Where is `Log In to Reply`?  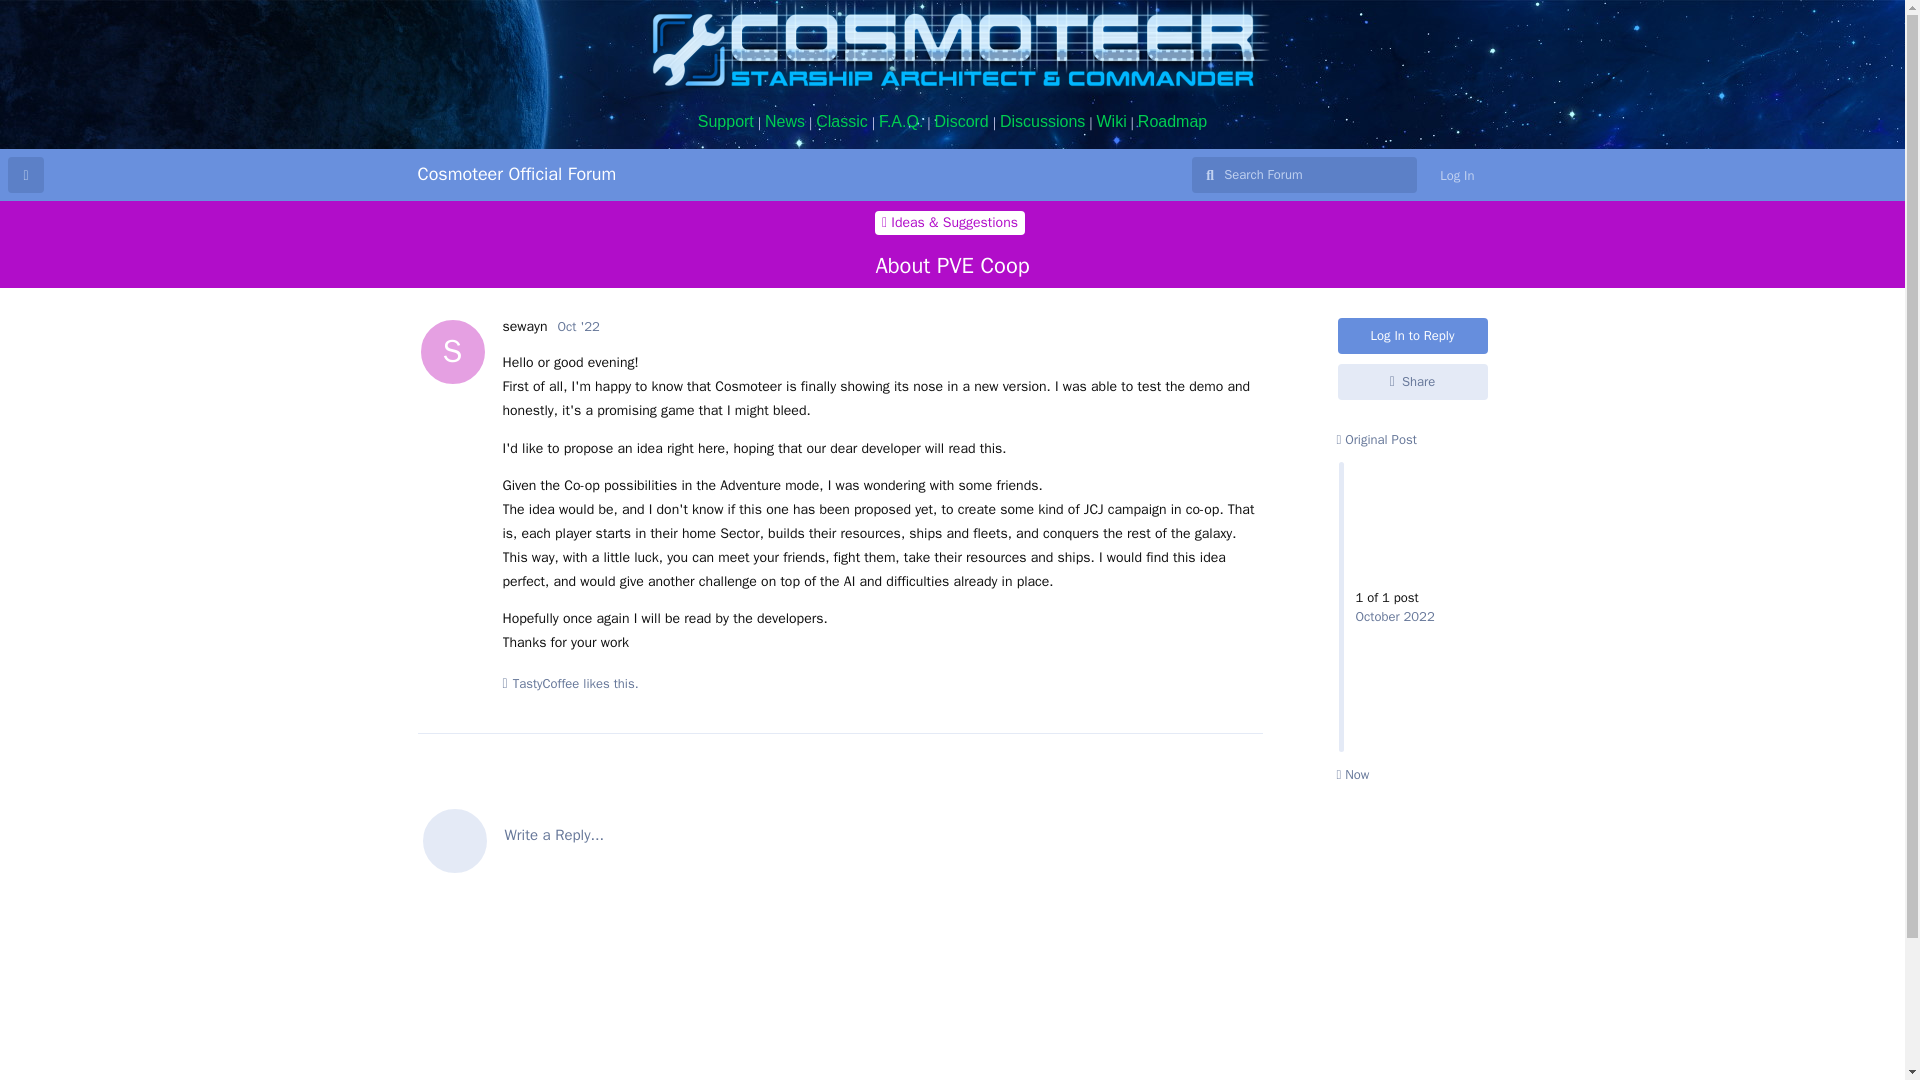
Log In to Reply is located at coordinates (1413, 336).